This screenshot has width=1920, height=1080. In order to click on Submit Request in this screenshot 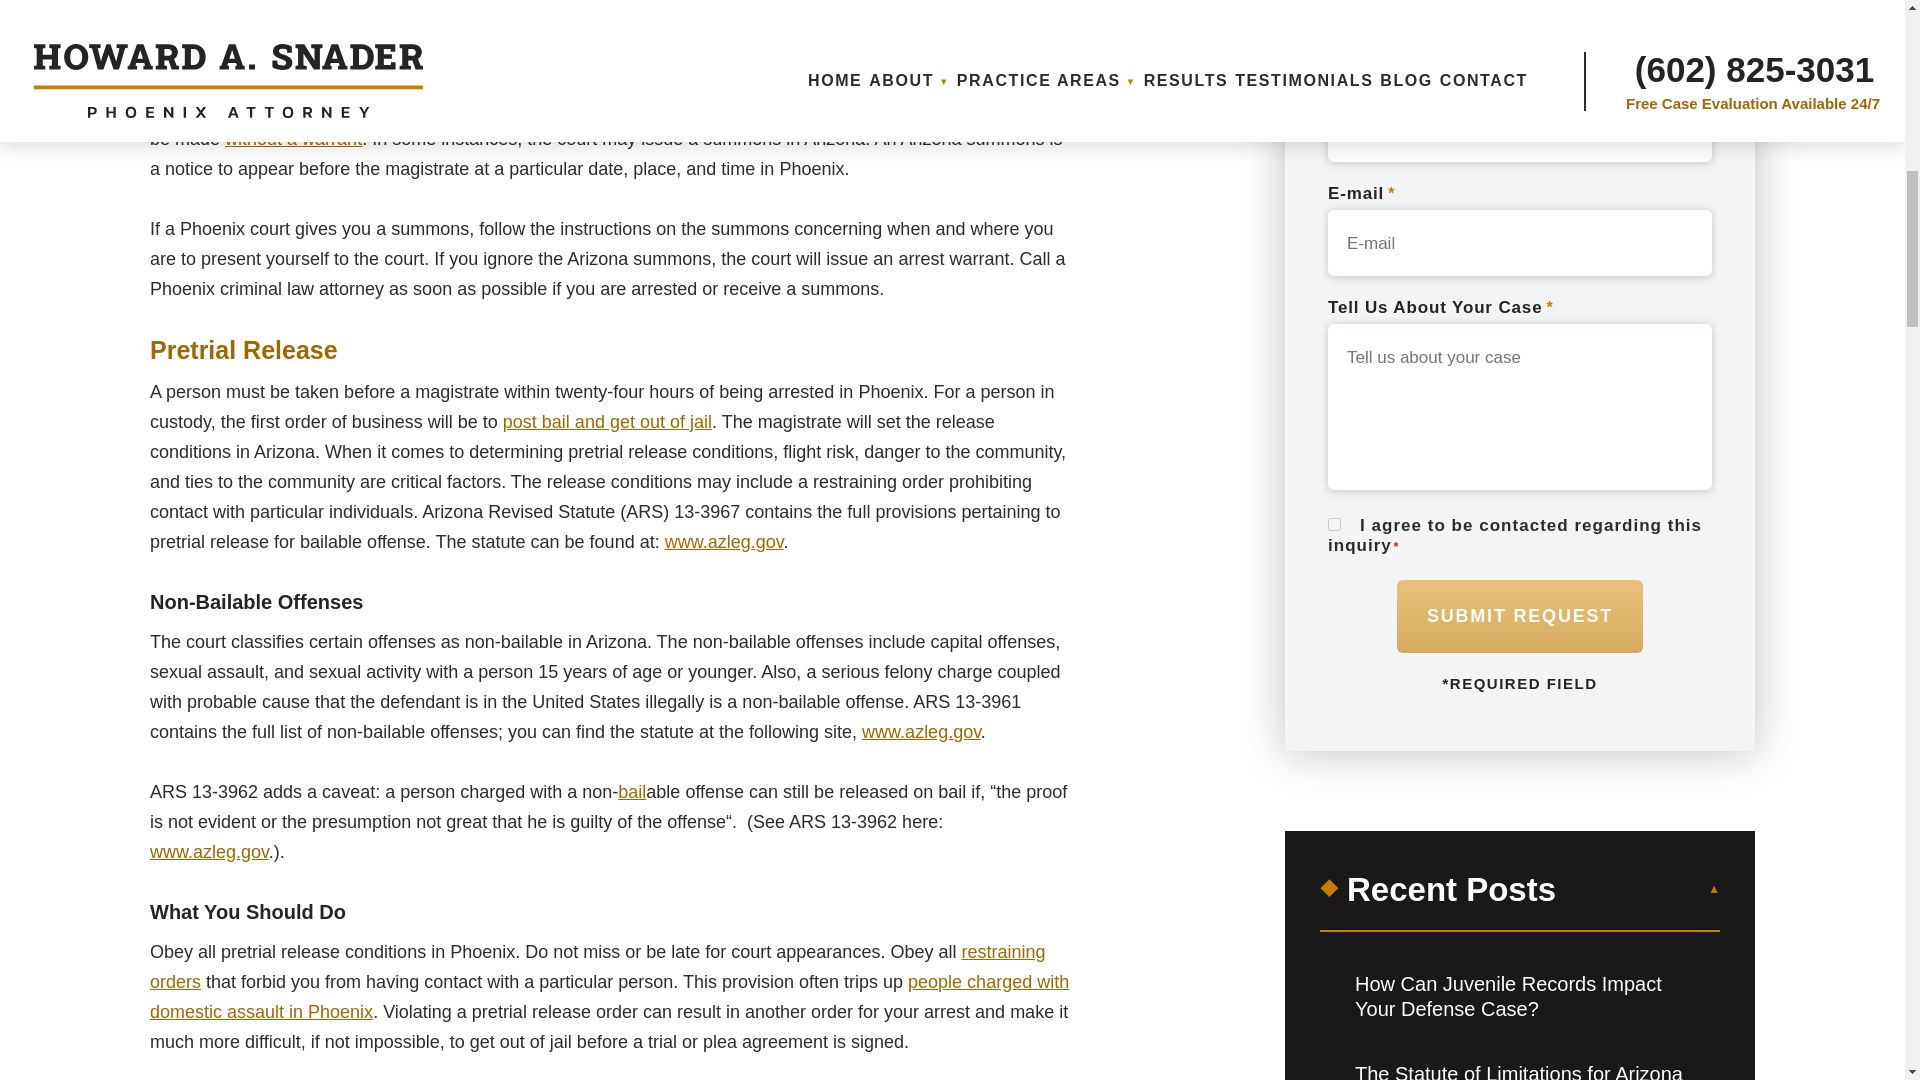, I will do `click(1520, 616)`.